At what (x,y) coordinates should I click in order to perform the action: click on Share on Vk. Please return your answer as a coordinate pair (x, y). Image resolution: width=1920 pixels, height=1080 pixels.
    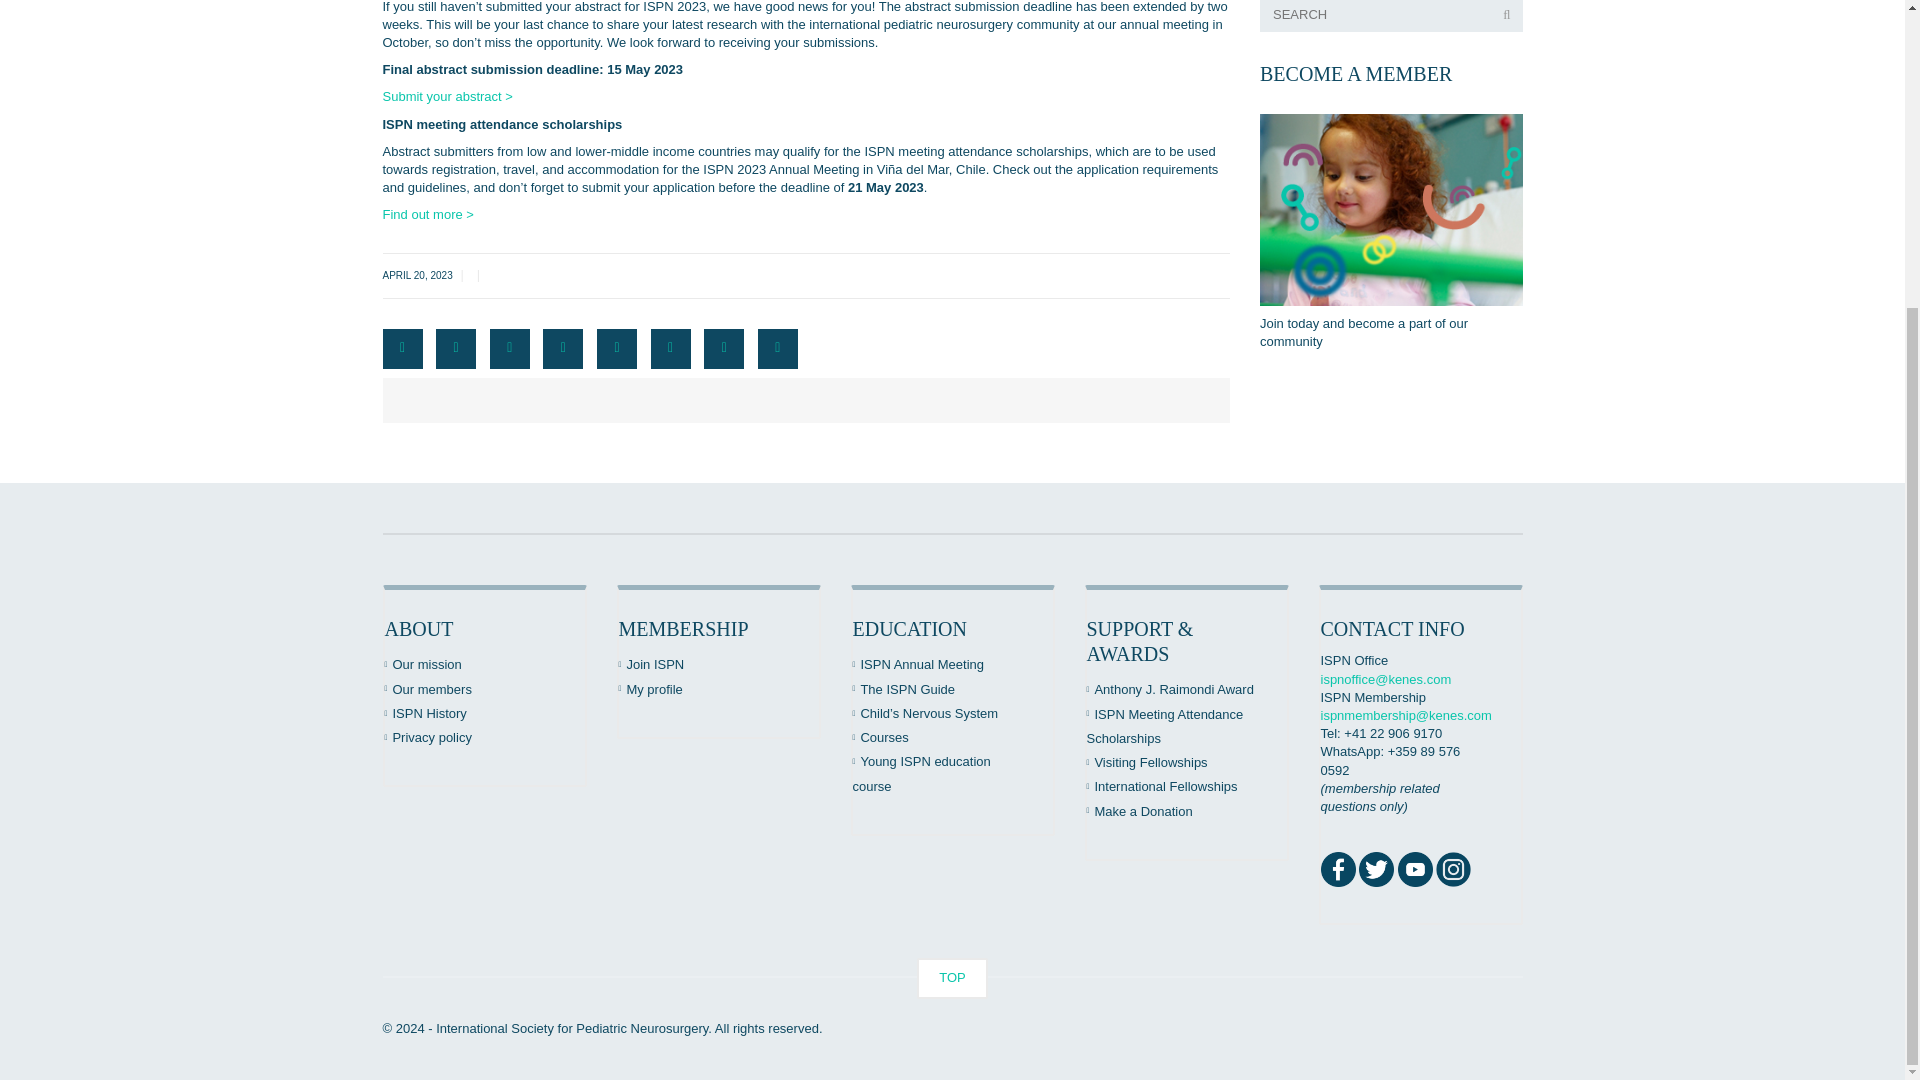
    Looking at the image, I should click on (724, 349).